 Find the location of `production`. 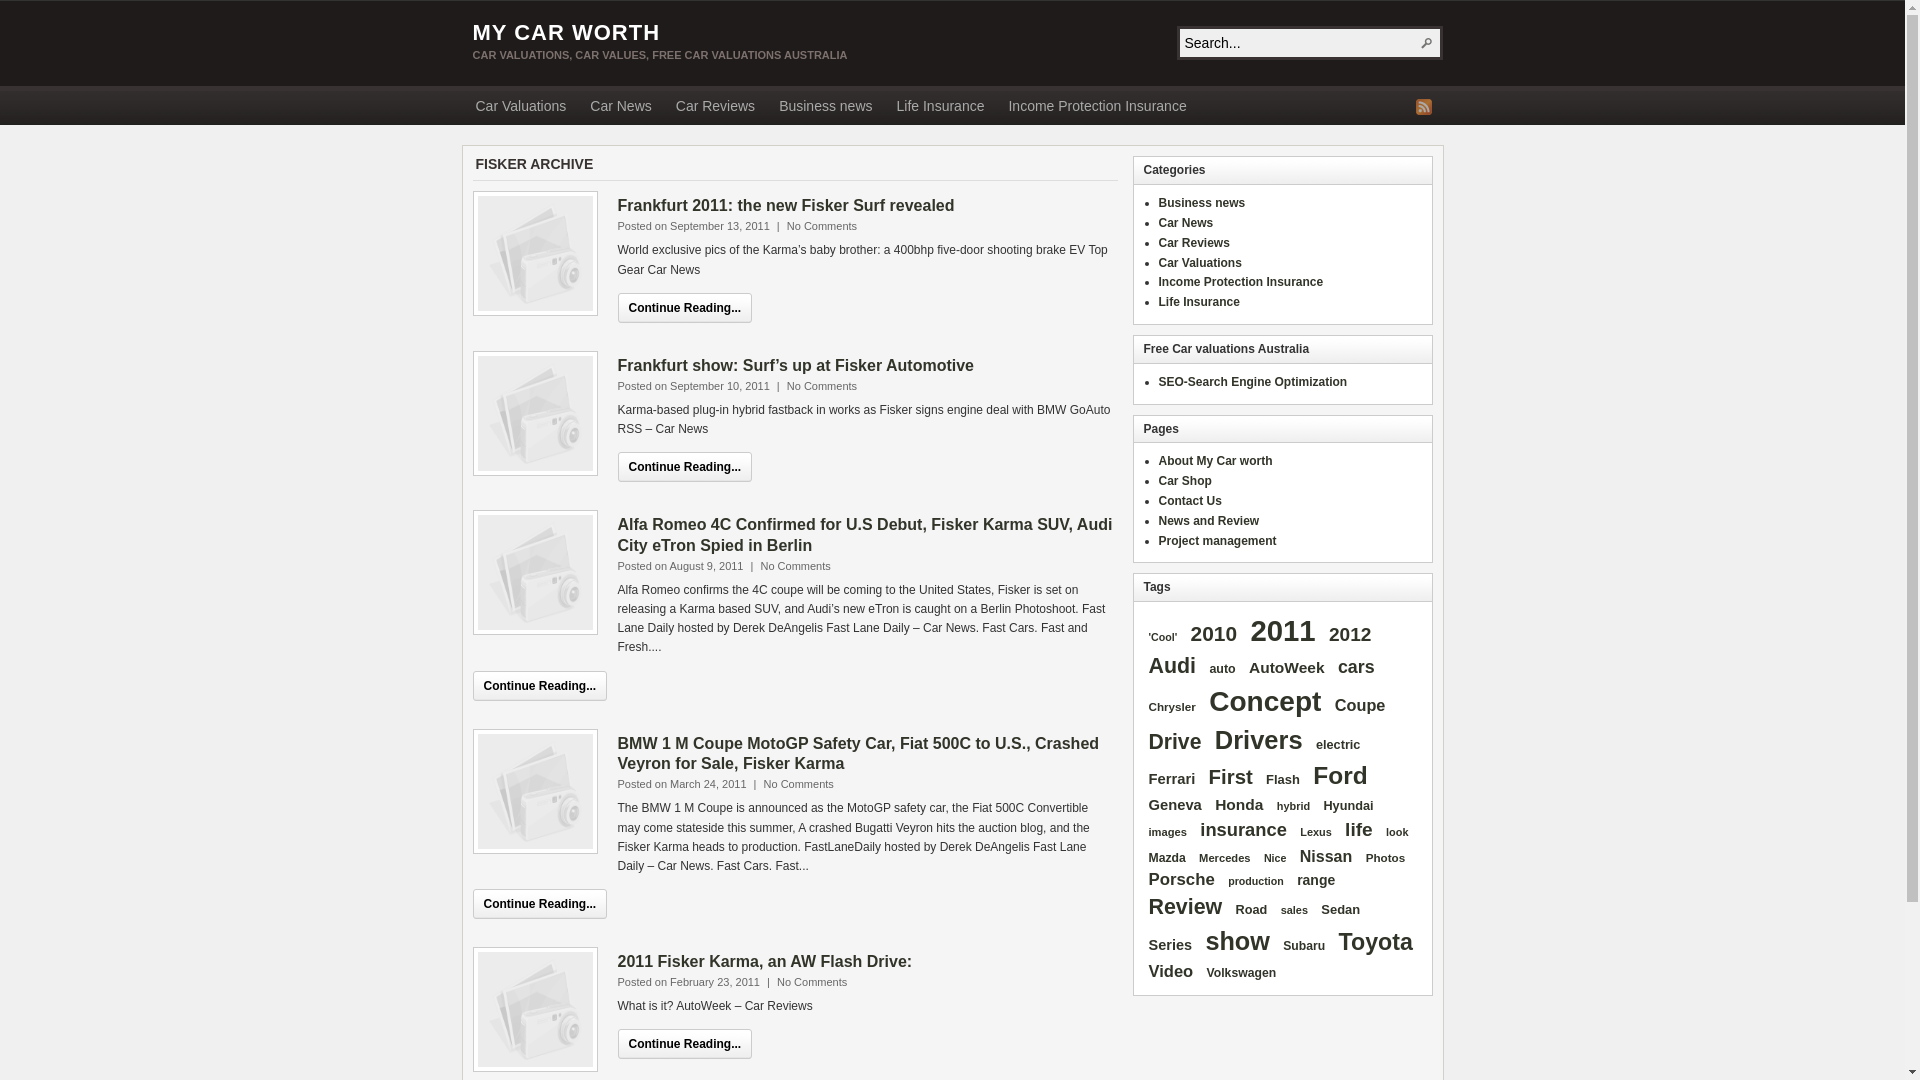

production is located at coordinates (1256, 884).